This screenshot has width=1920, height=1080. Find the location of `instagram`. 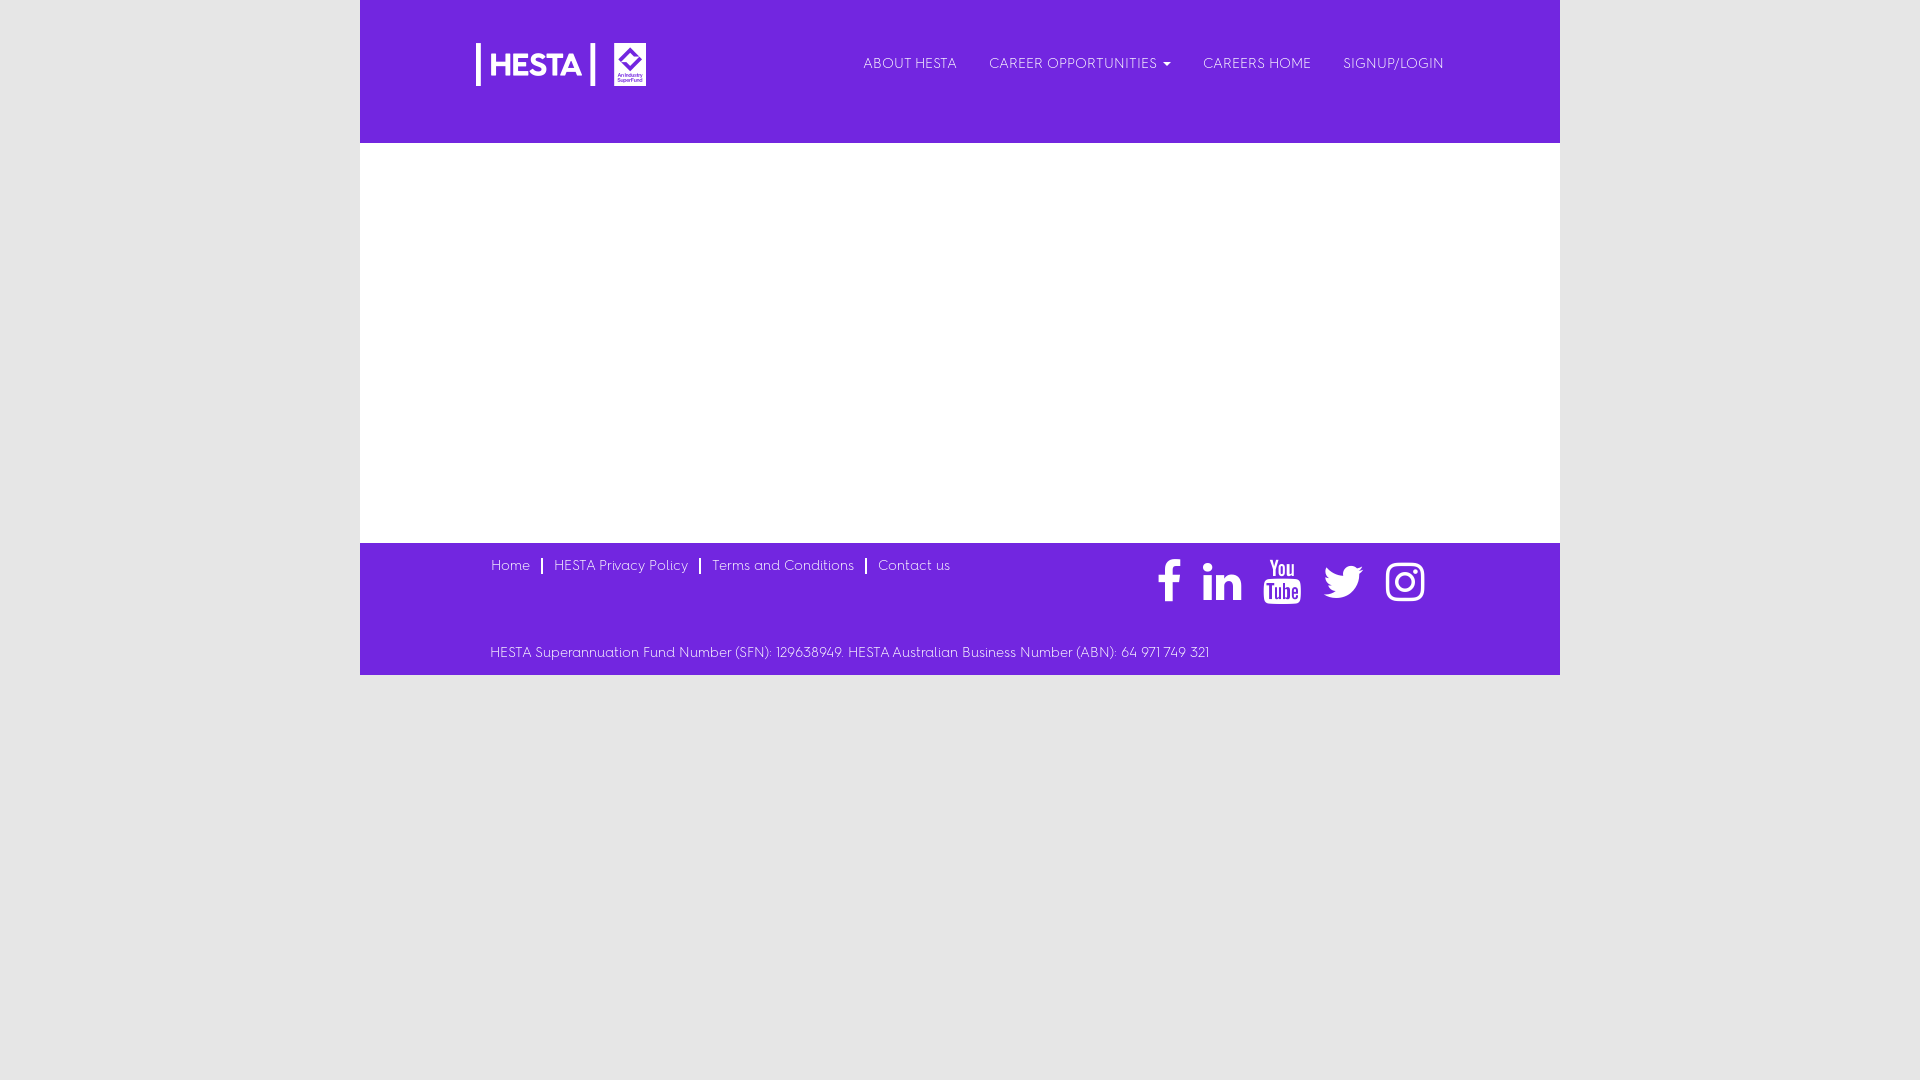

instagram is located at coordinates (1406, 583).